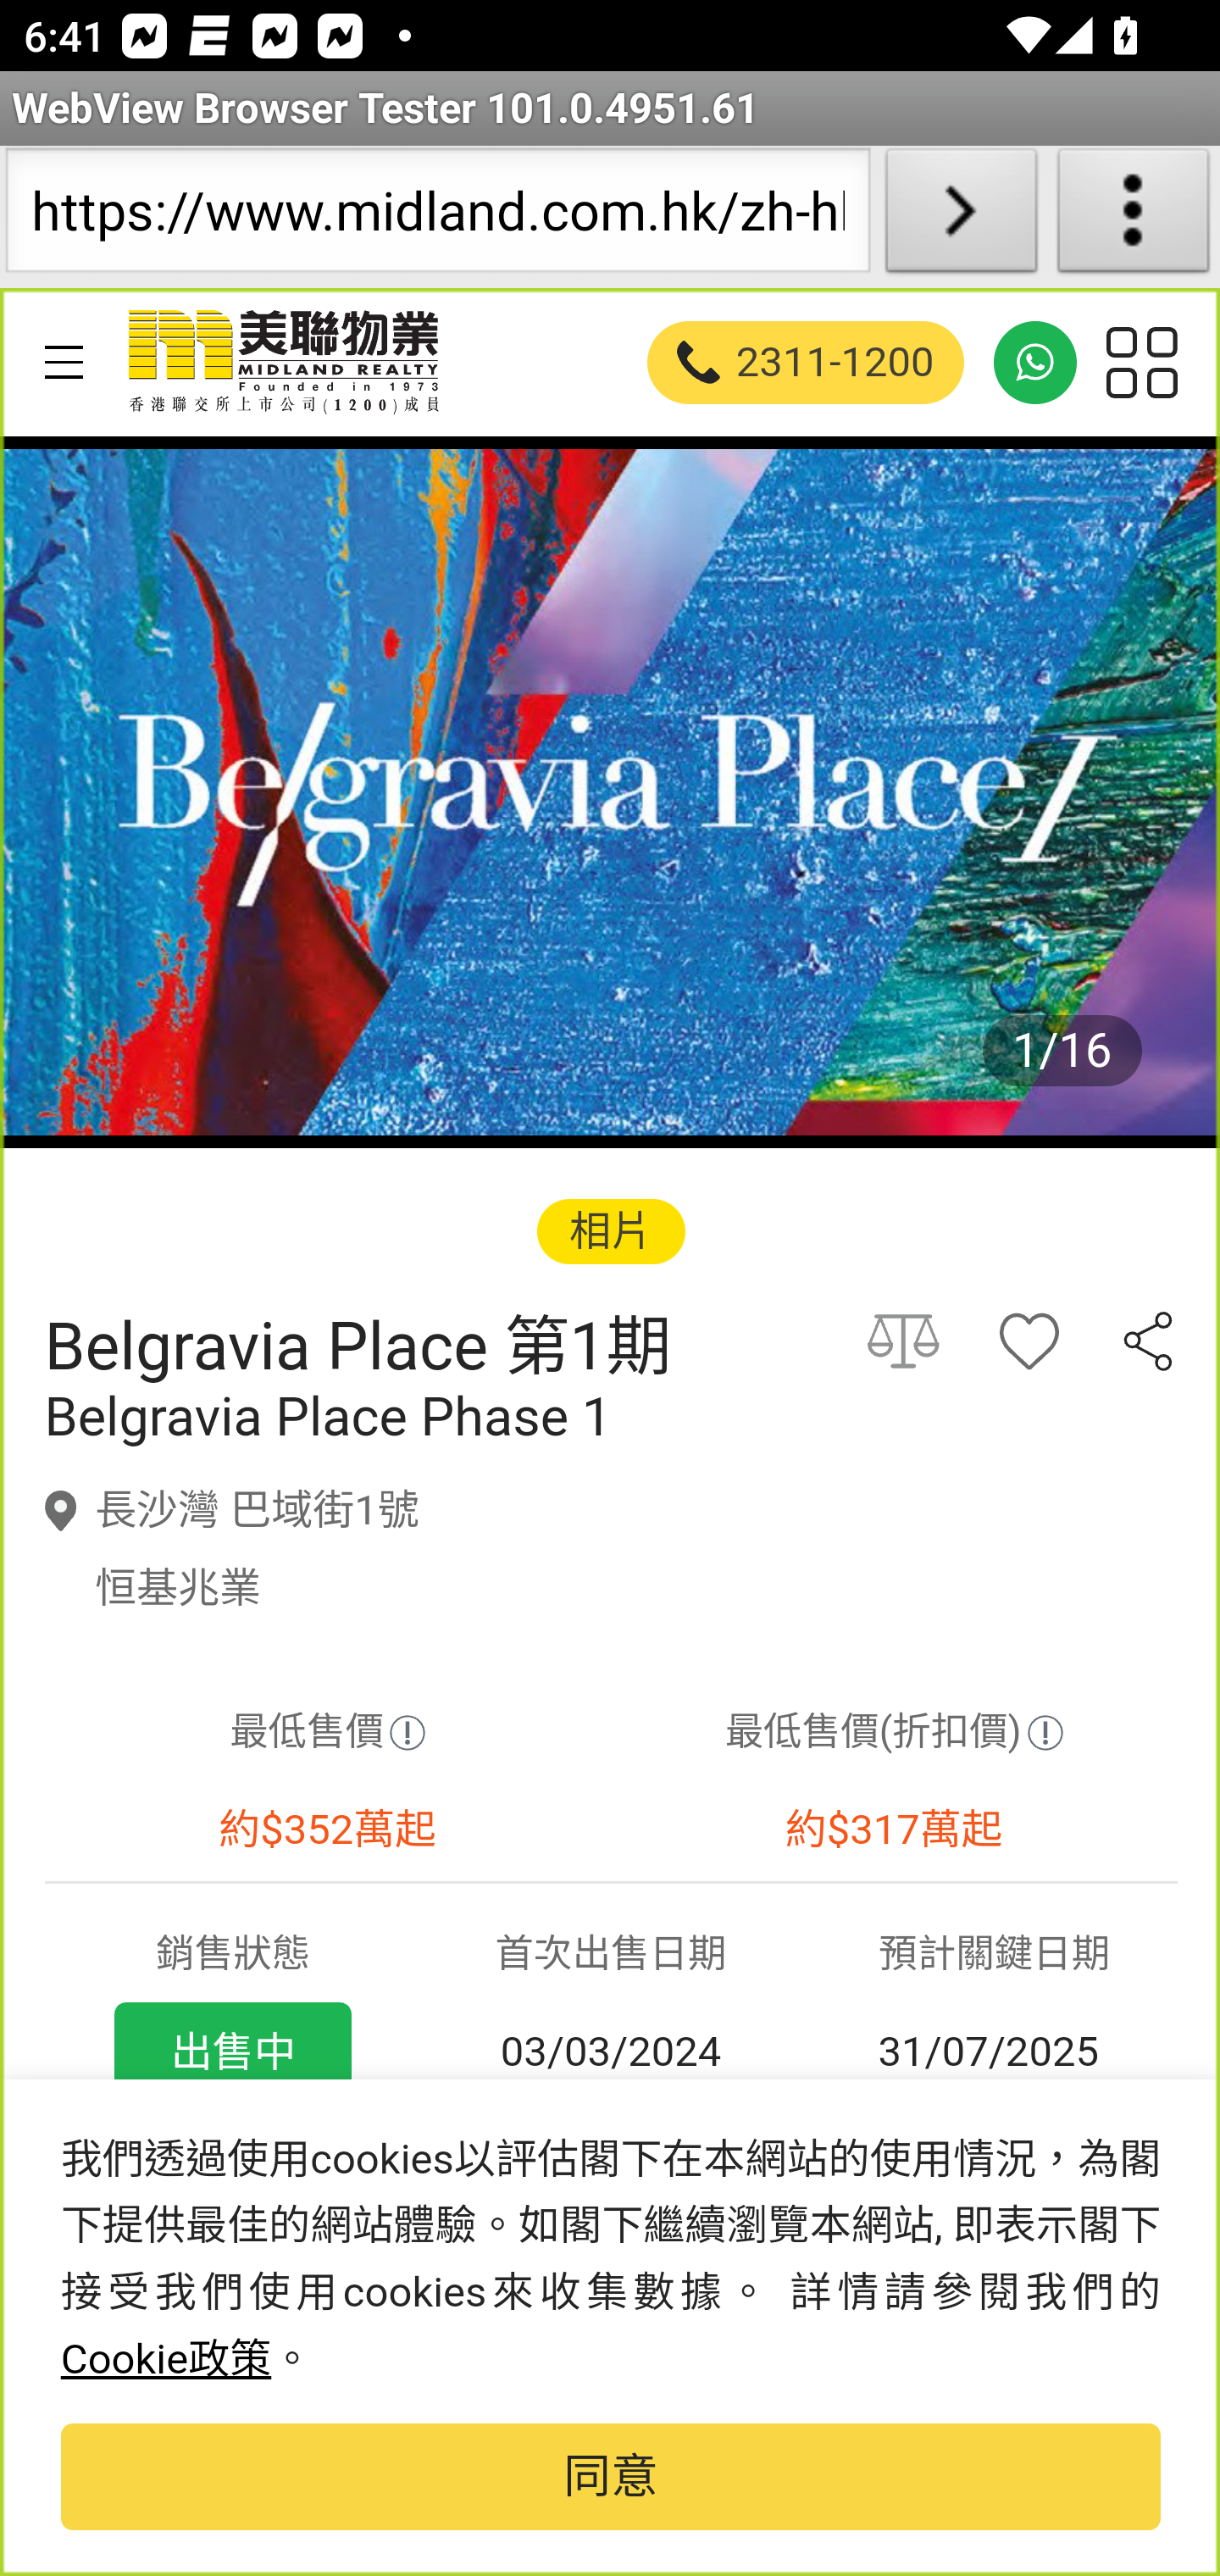  Describe the element at coordinates (327, 1734) in the screenshot. I see `最低售價` at that location.